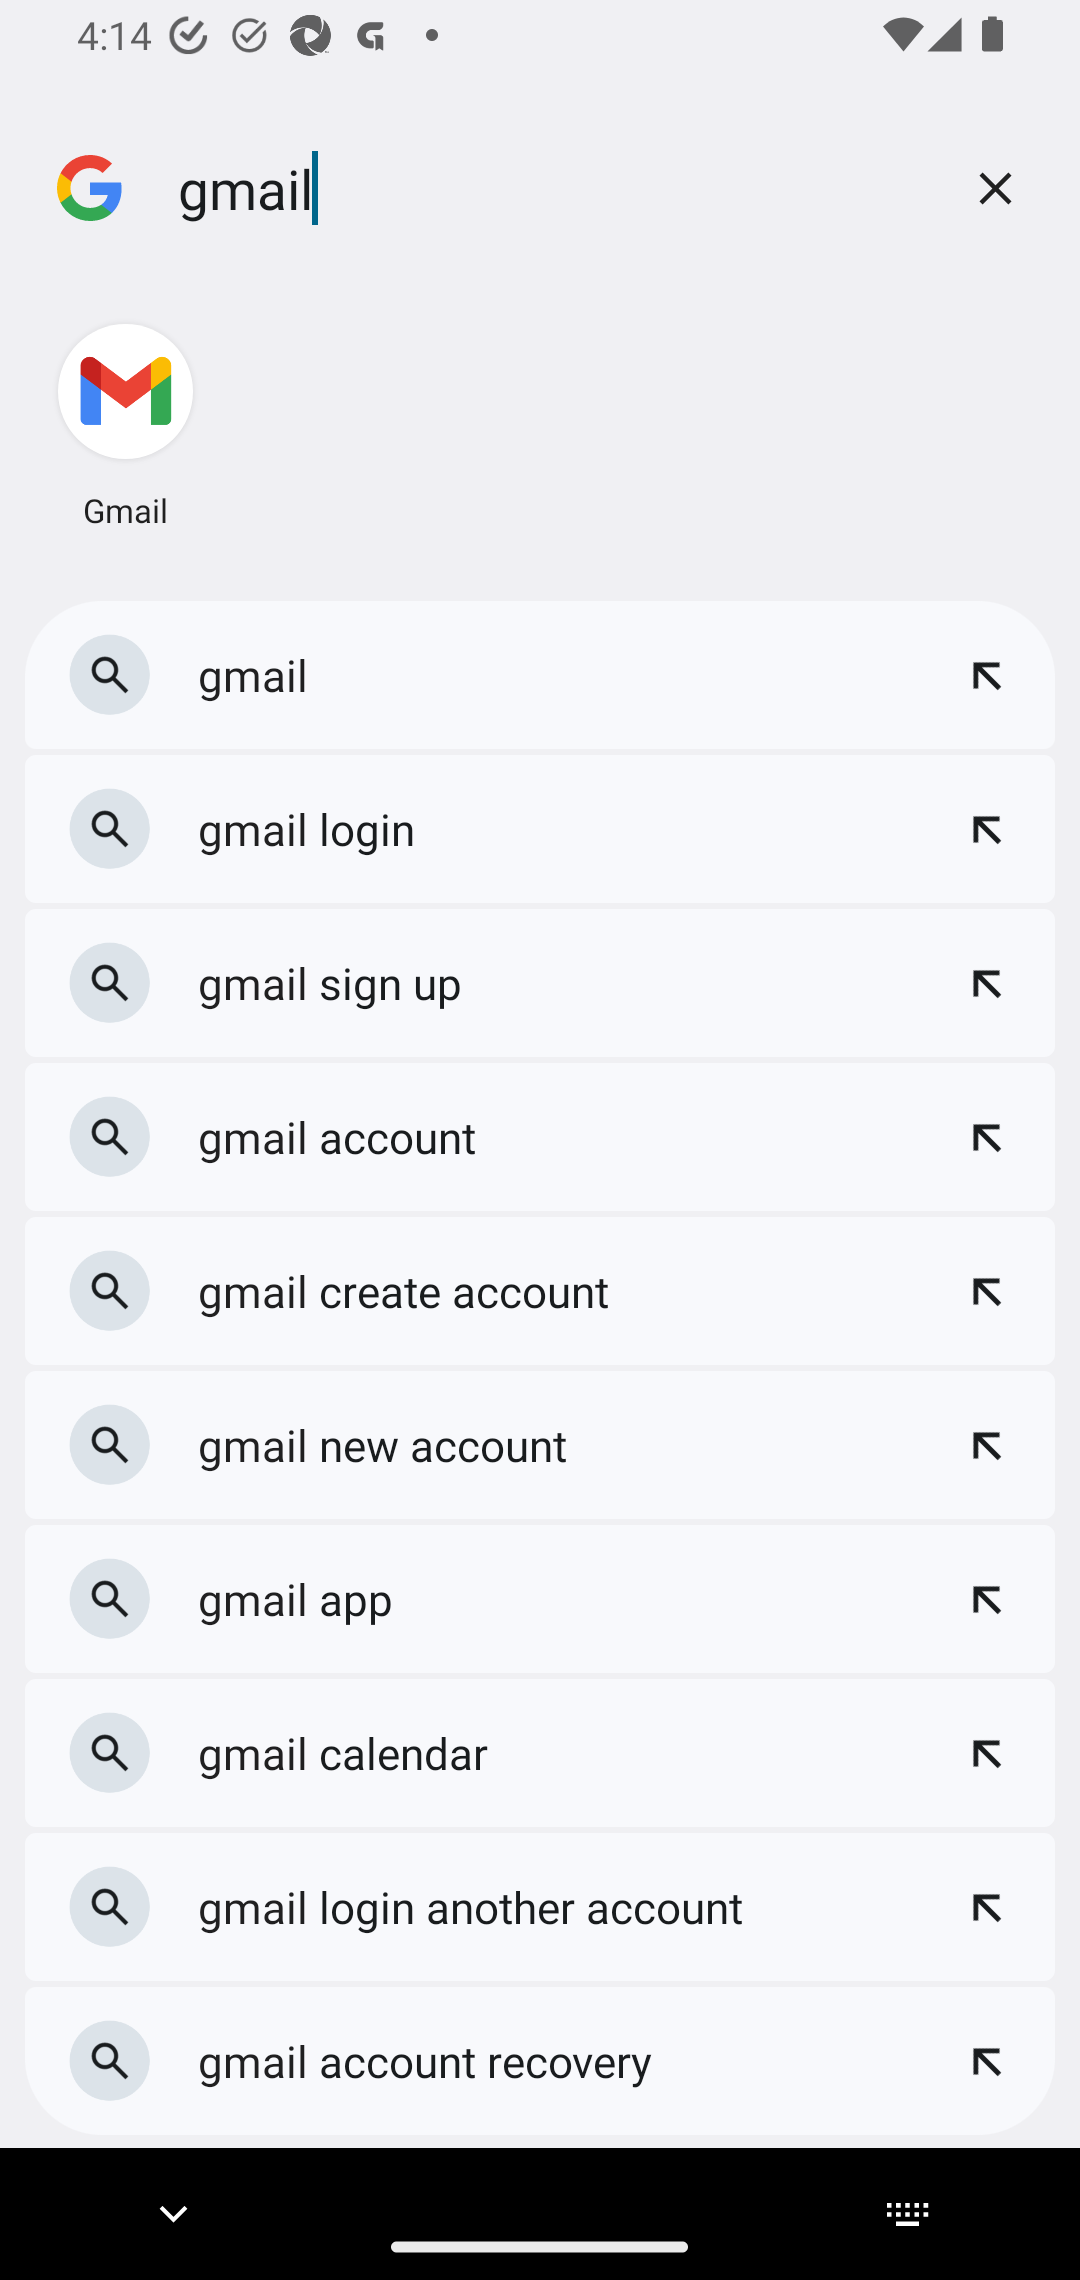 Image resolution: width=1080 pixels, height=2280 pixels. What do you see at coordinates (986, 2061) in the screenshot?
I see `Show predictions for gmail account recovery` at bounding box center [986, 2061].